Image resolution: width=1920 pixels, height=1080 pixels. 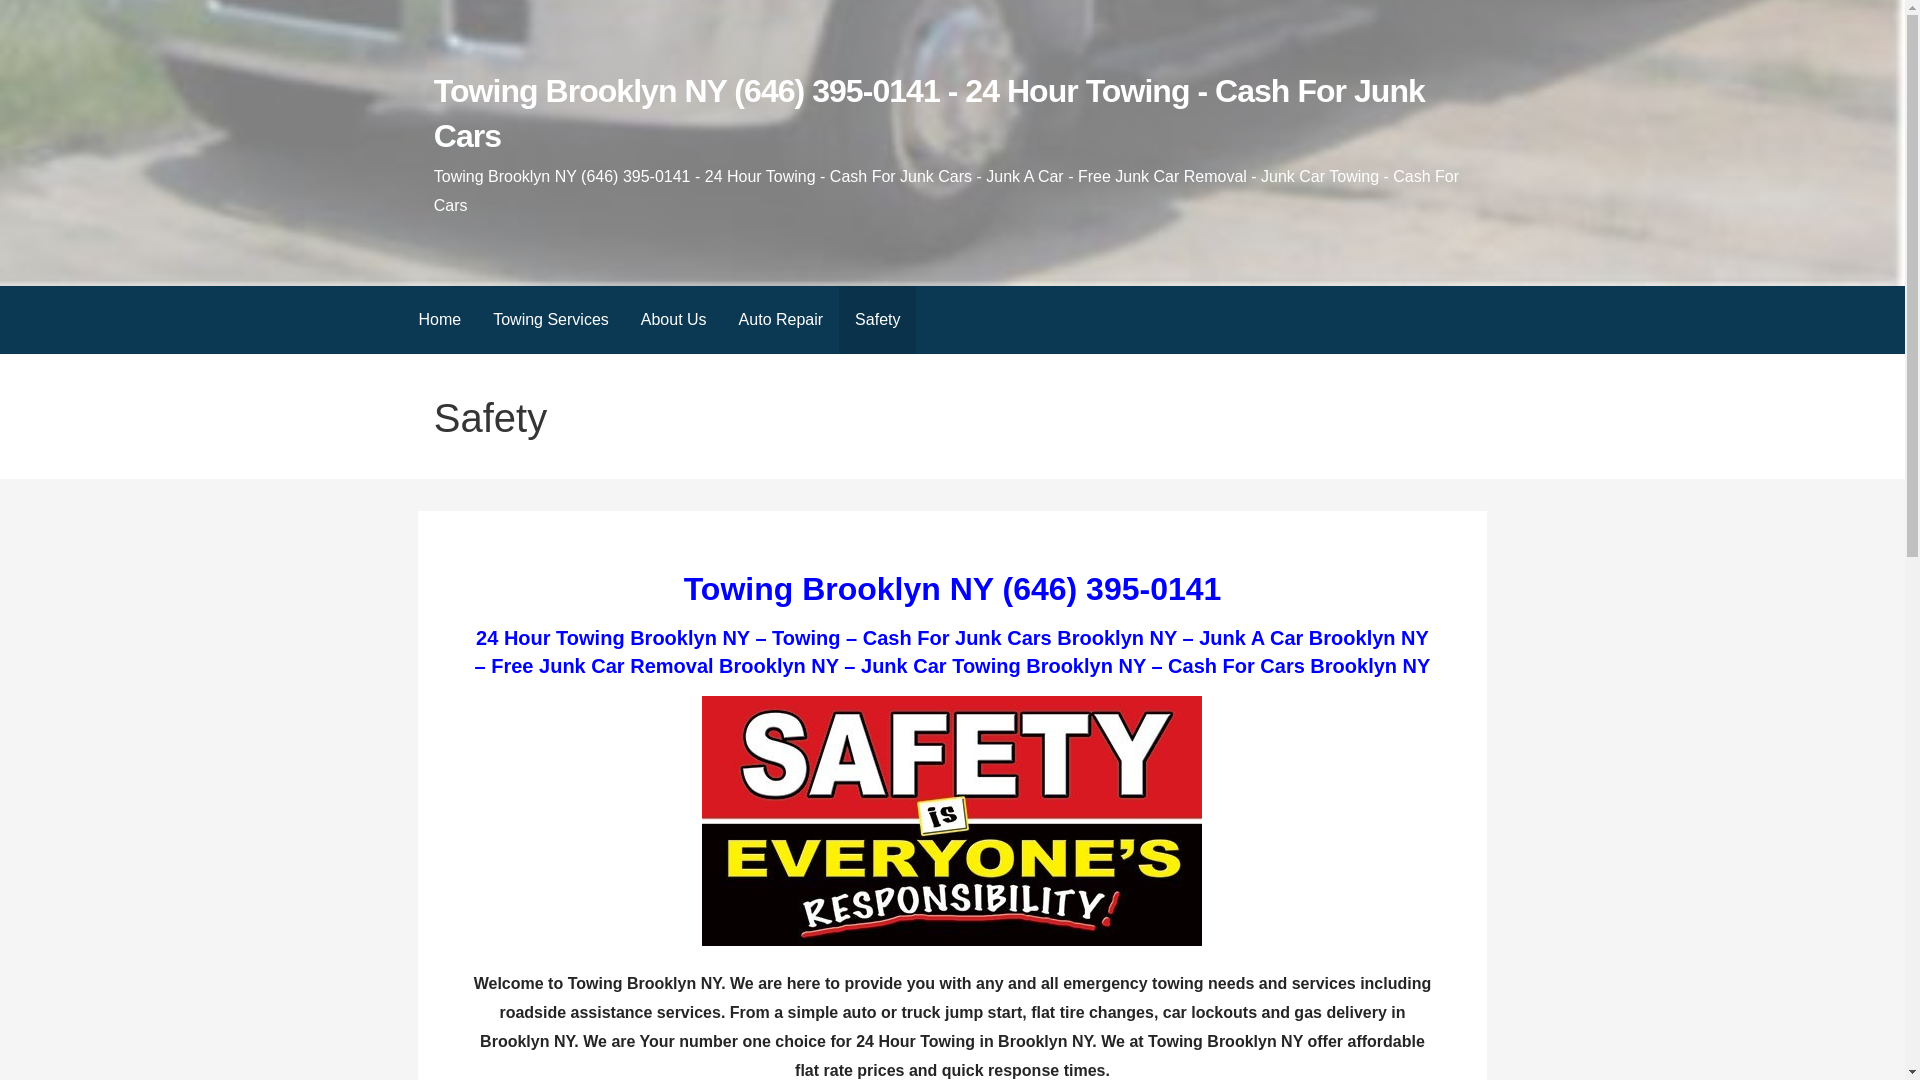 What do you see at coordinates (952, 820) in the screenshot?
I see `Towing Brooklyn NY Safety.jpg` at bounding box center [952, 820].